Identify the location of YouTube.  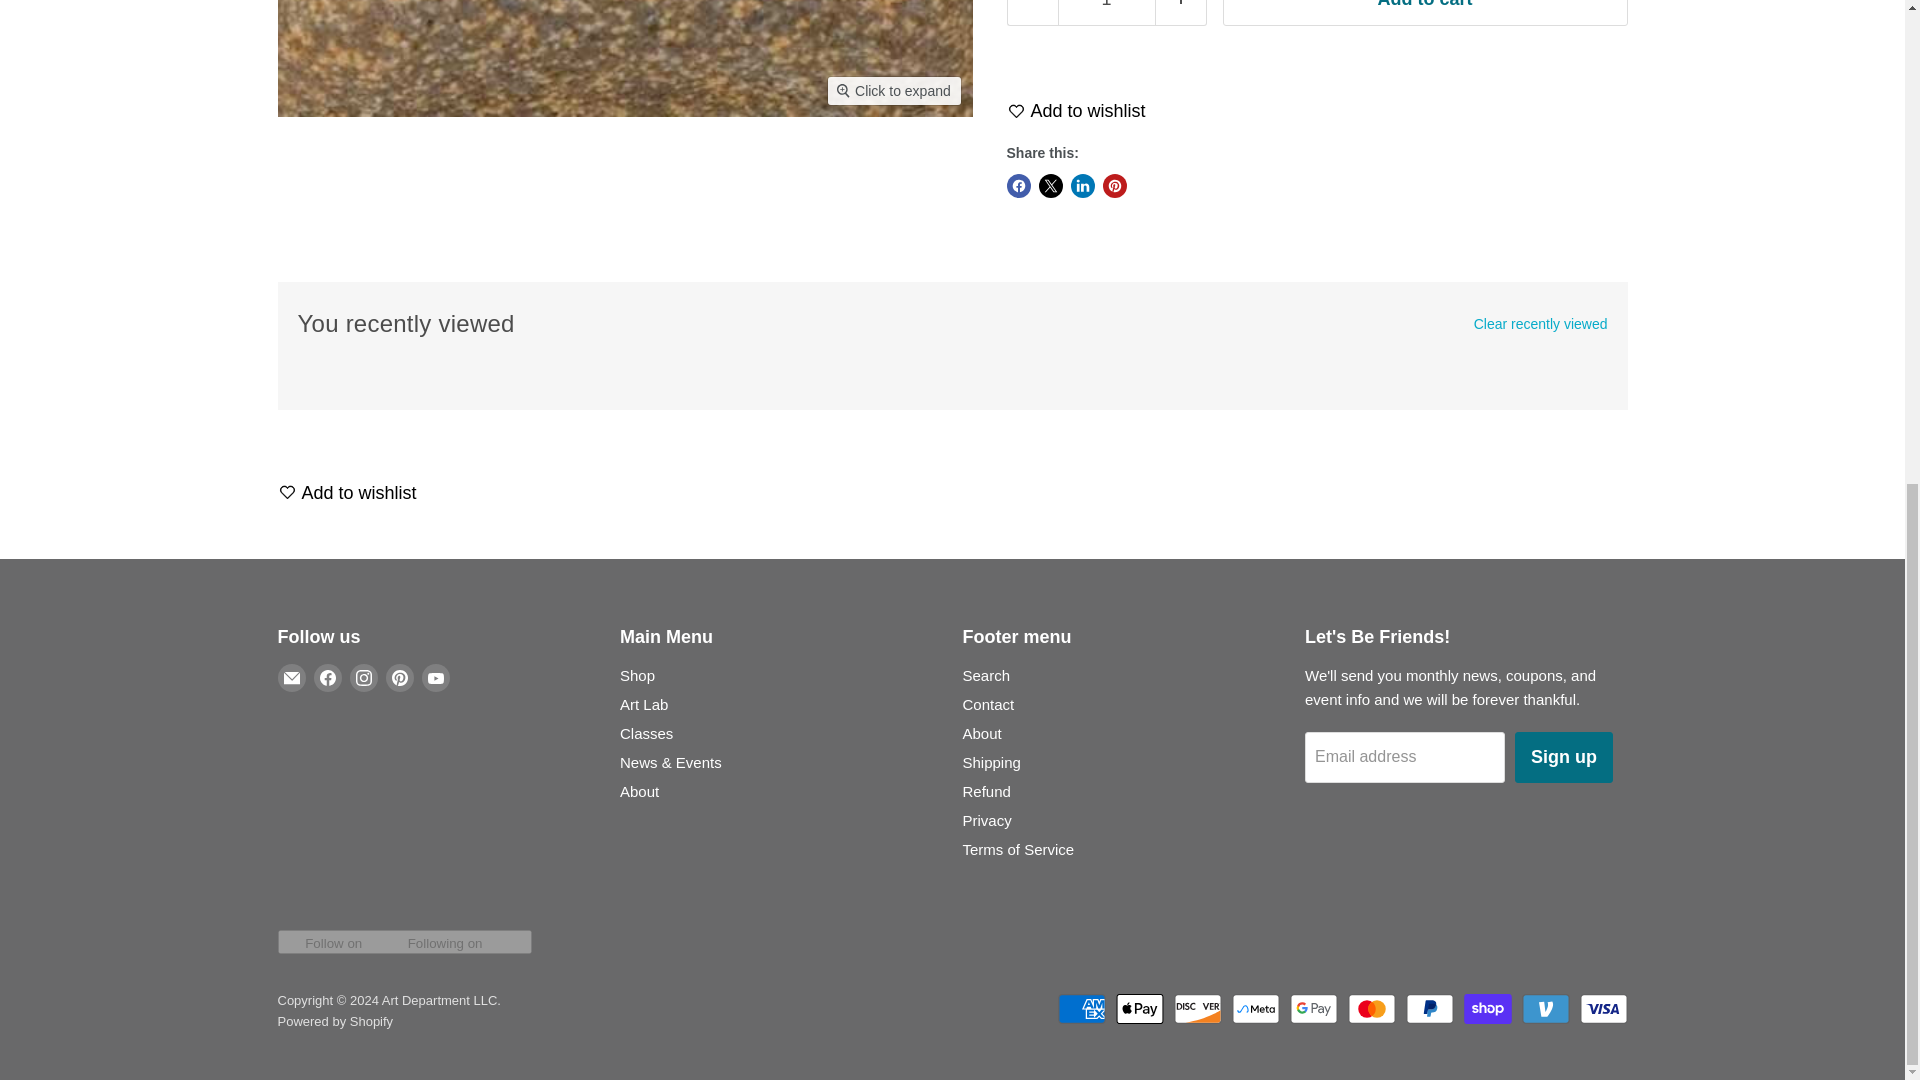
(436, 678).